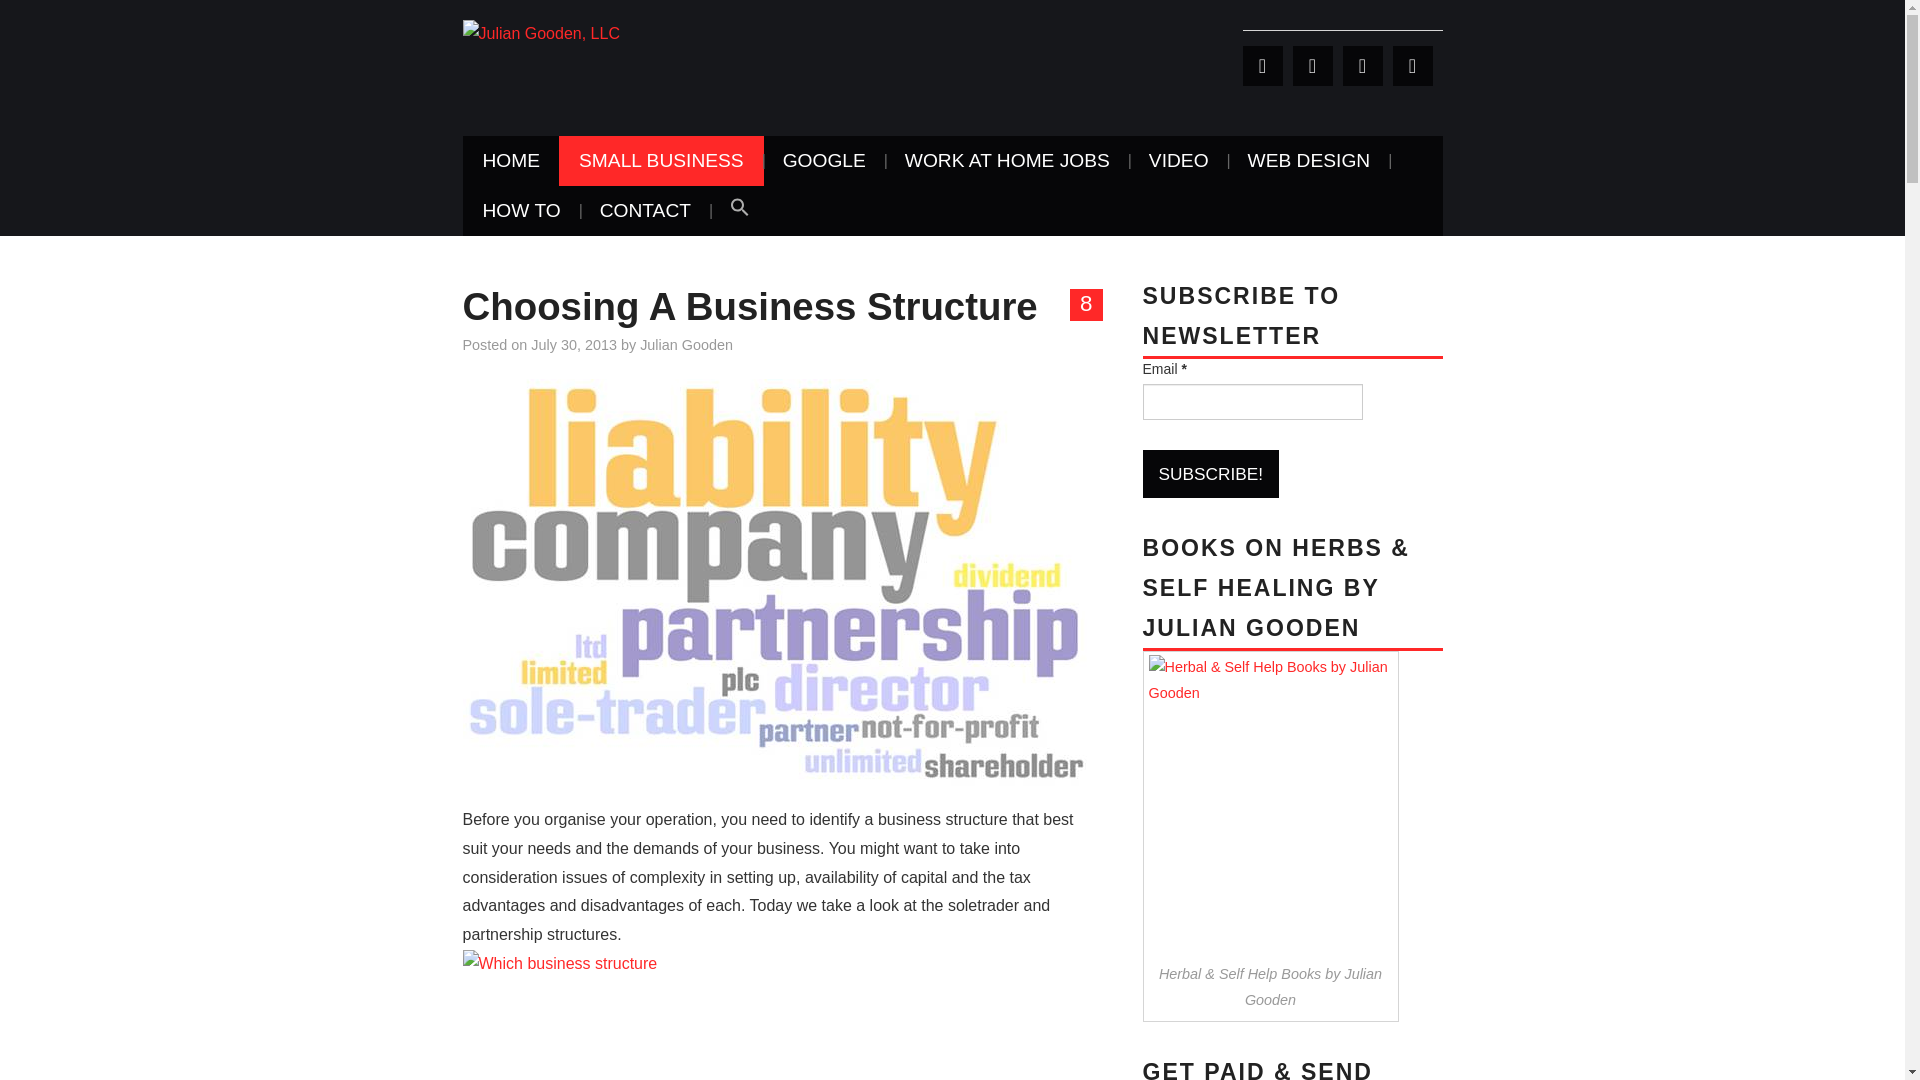 Image resolution: width=1920 pixels, height=1080 pixels. I want to click on Julian Gooden, so click(686, 344).